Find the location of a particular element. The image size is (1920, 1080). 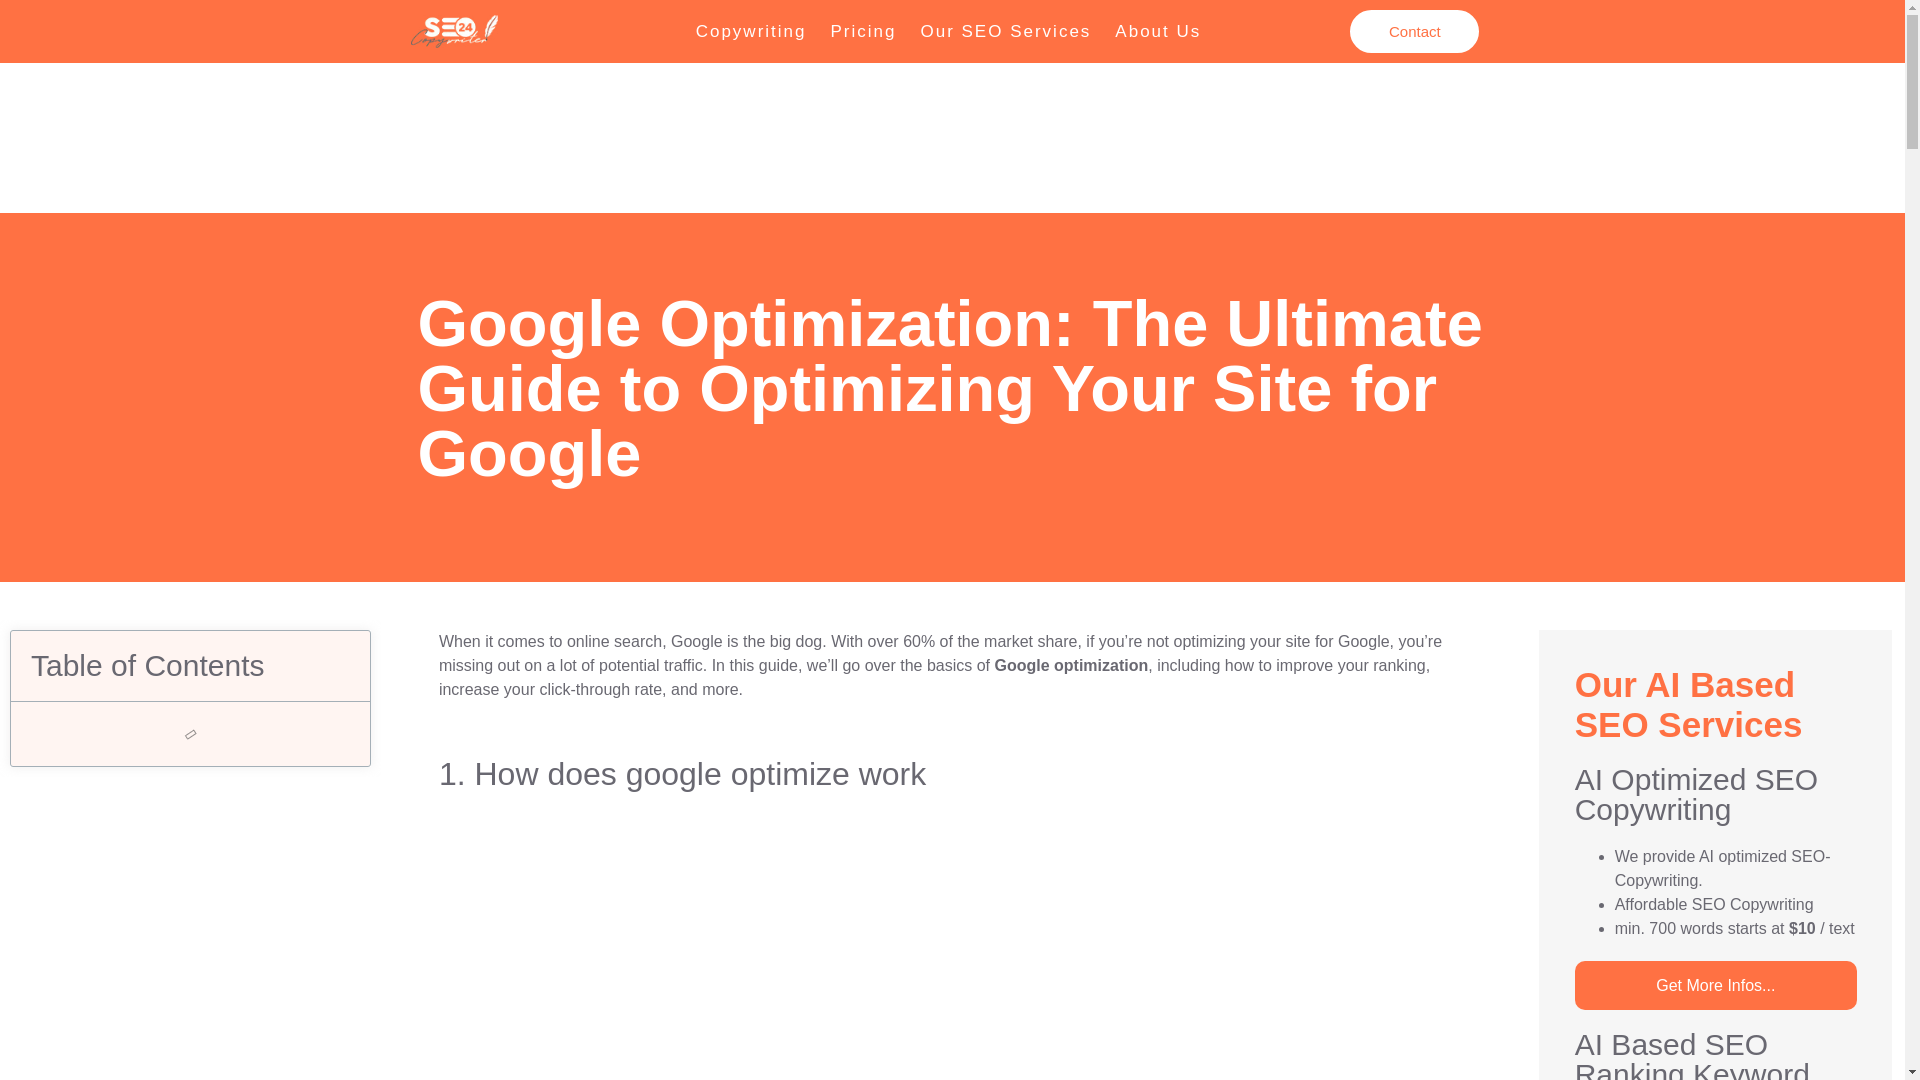

Pricing is located at coordinates (862, 31).